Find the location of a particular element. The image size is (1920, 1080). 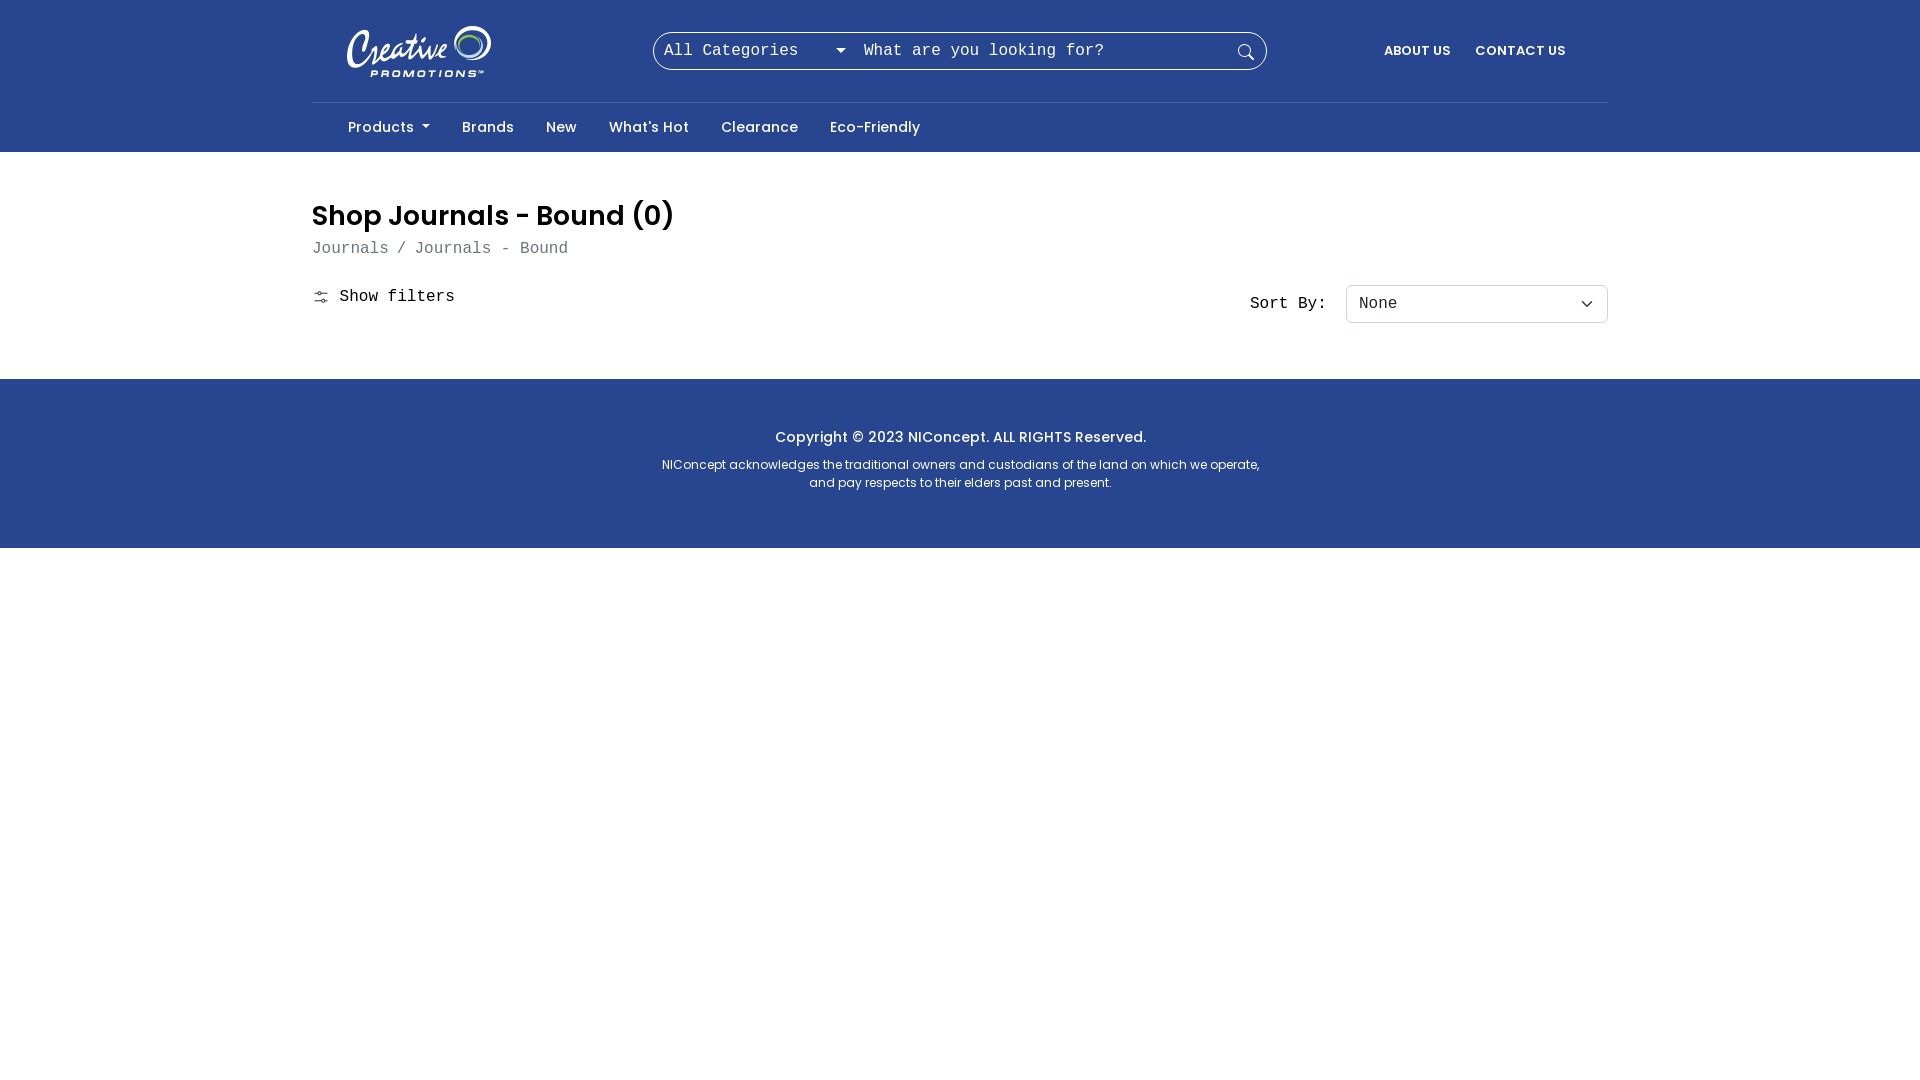

Clearance is located at coordinates (760, 128).